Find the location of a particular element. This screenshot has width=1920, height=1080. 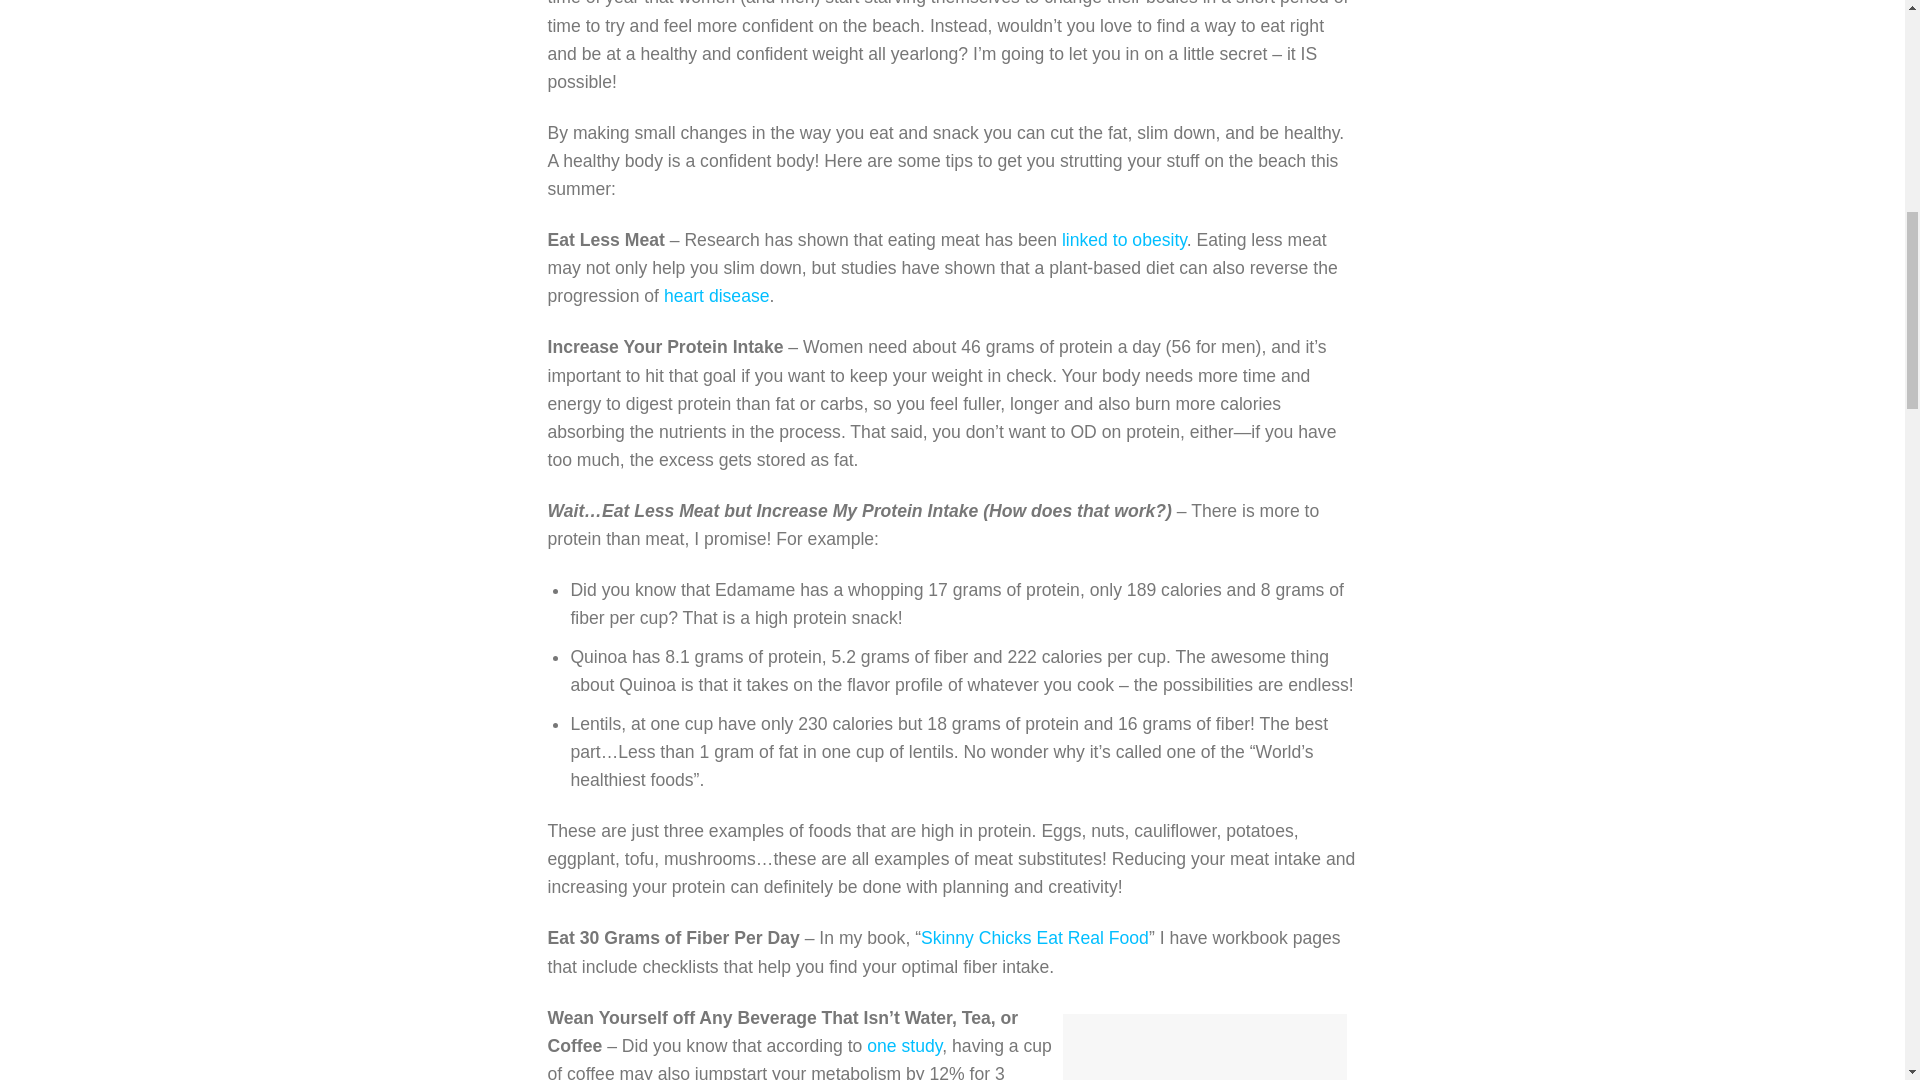

linked to obesity is located at coordinates (1124, 240).